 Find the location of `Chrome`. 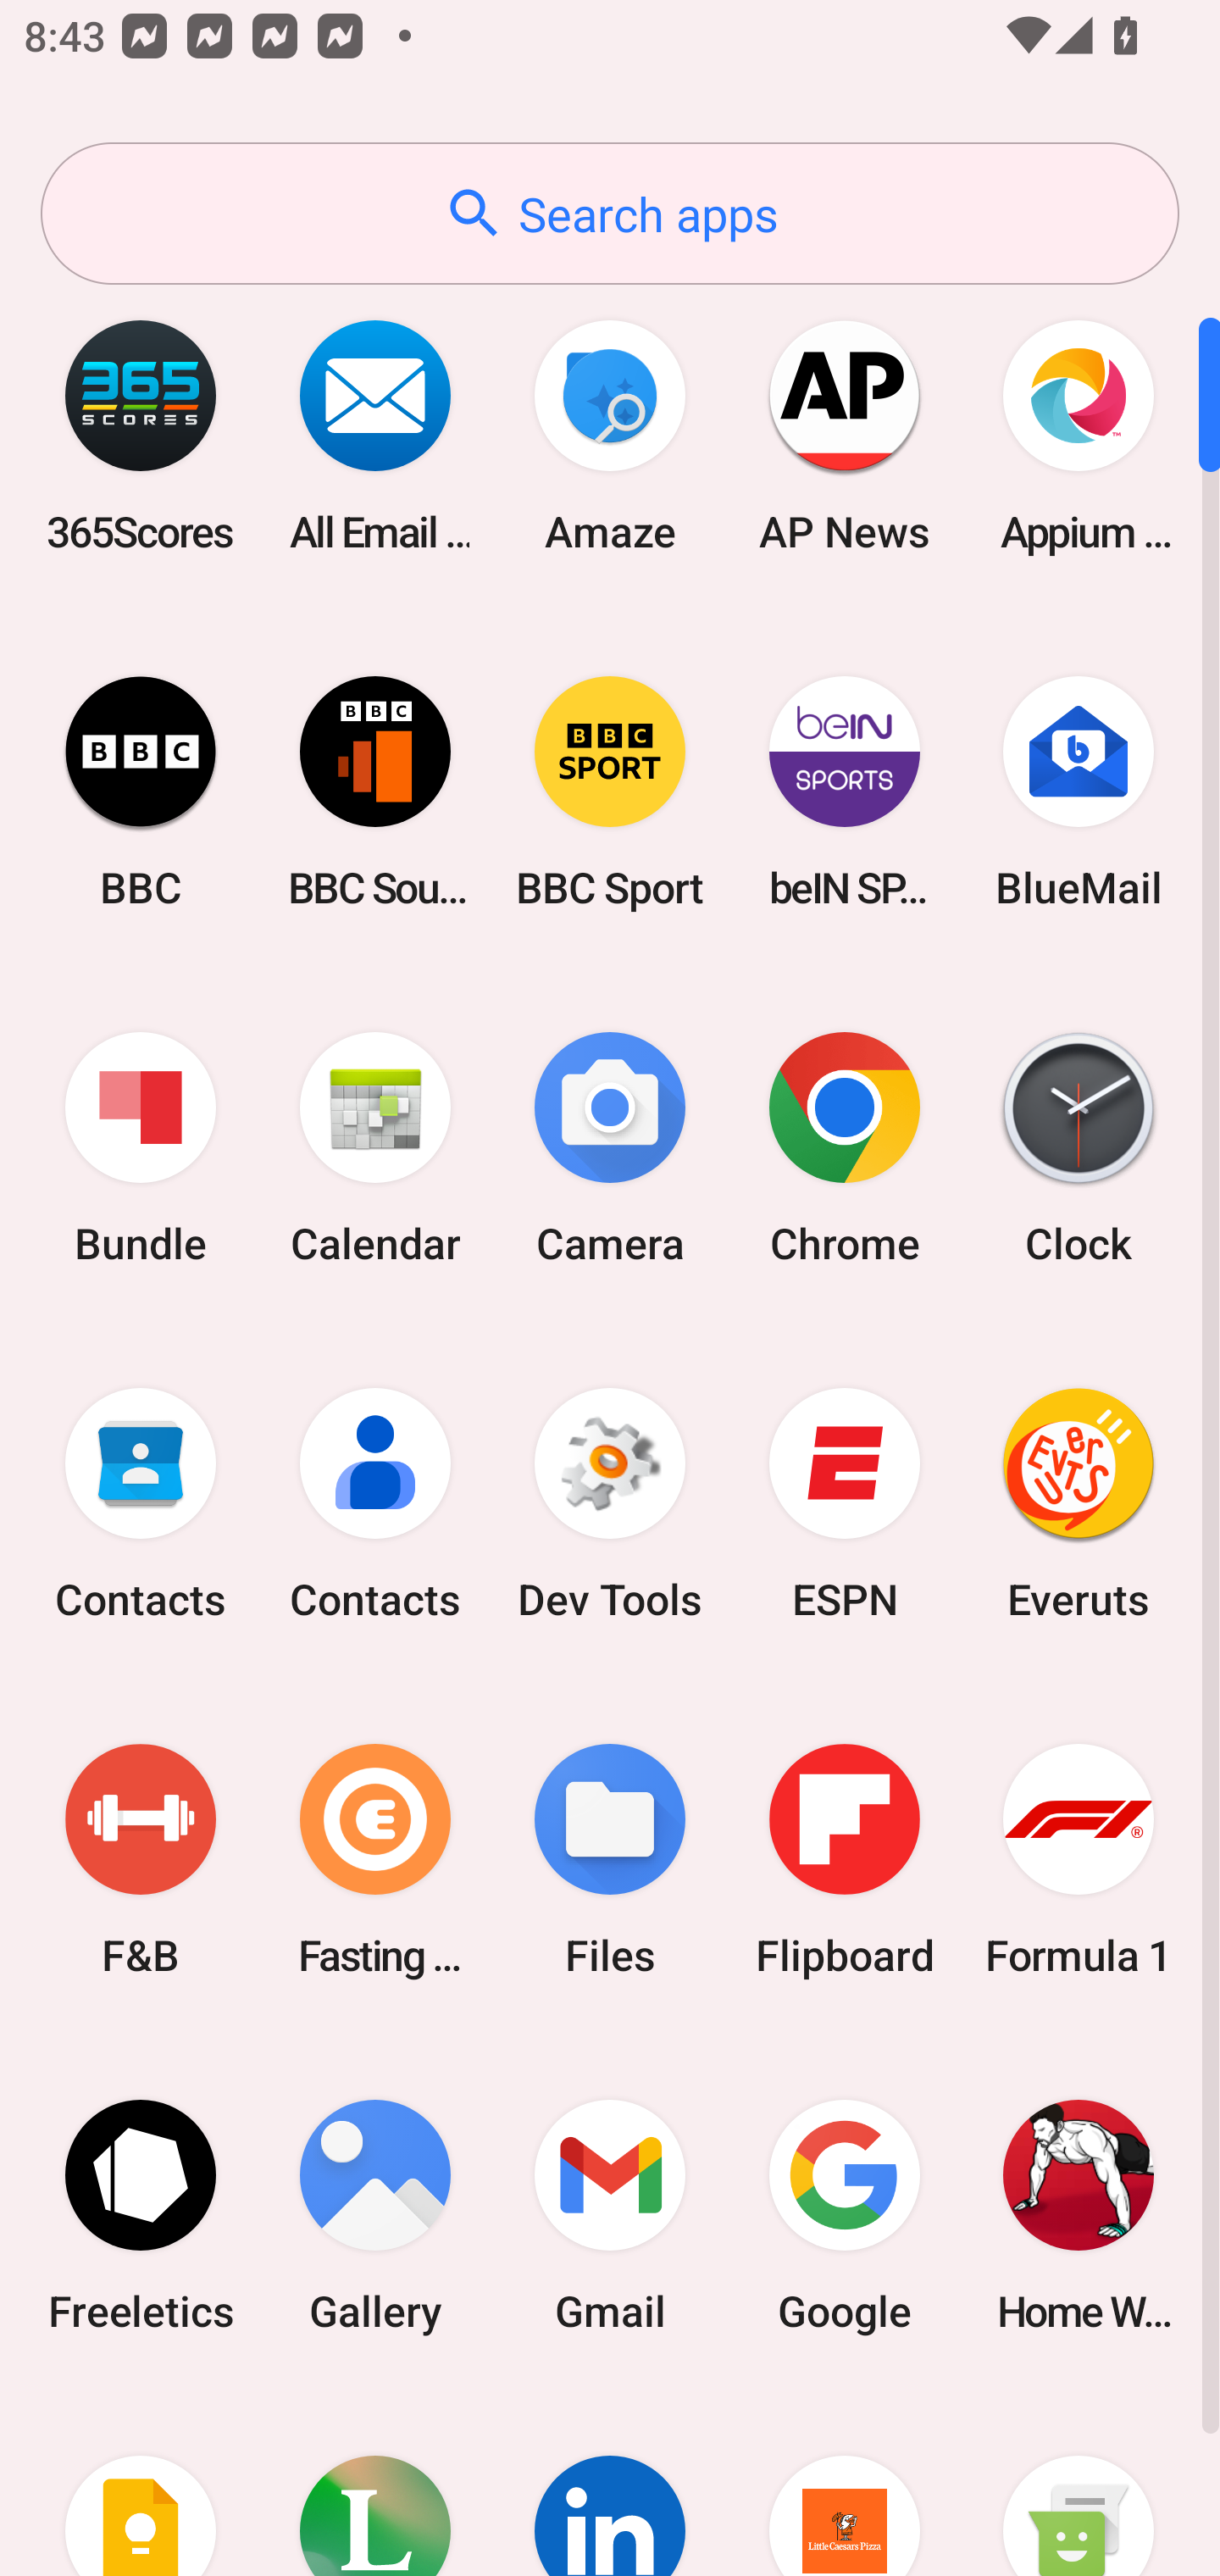

Chrome is located at coordinates (844, 1149).